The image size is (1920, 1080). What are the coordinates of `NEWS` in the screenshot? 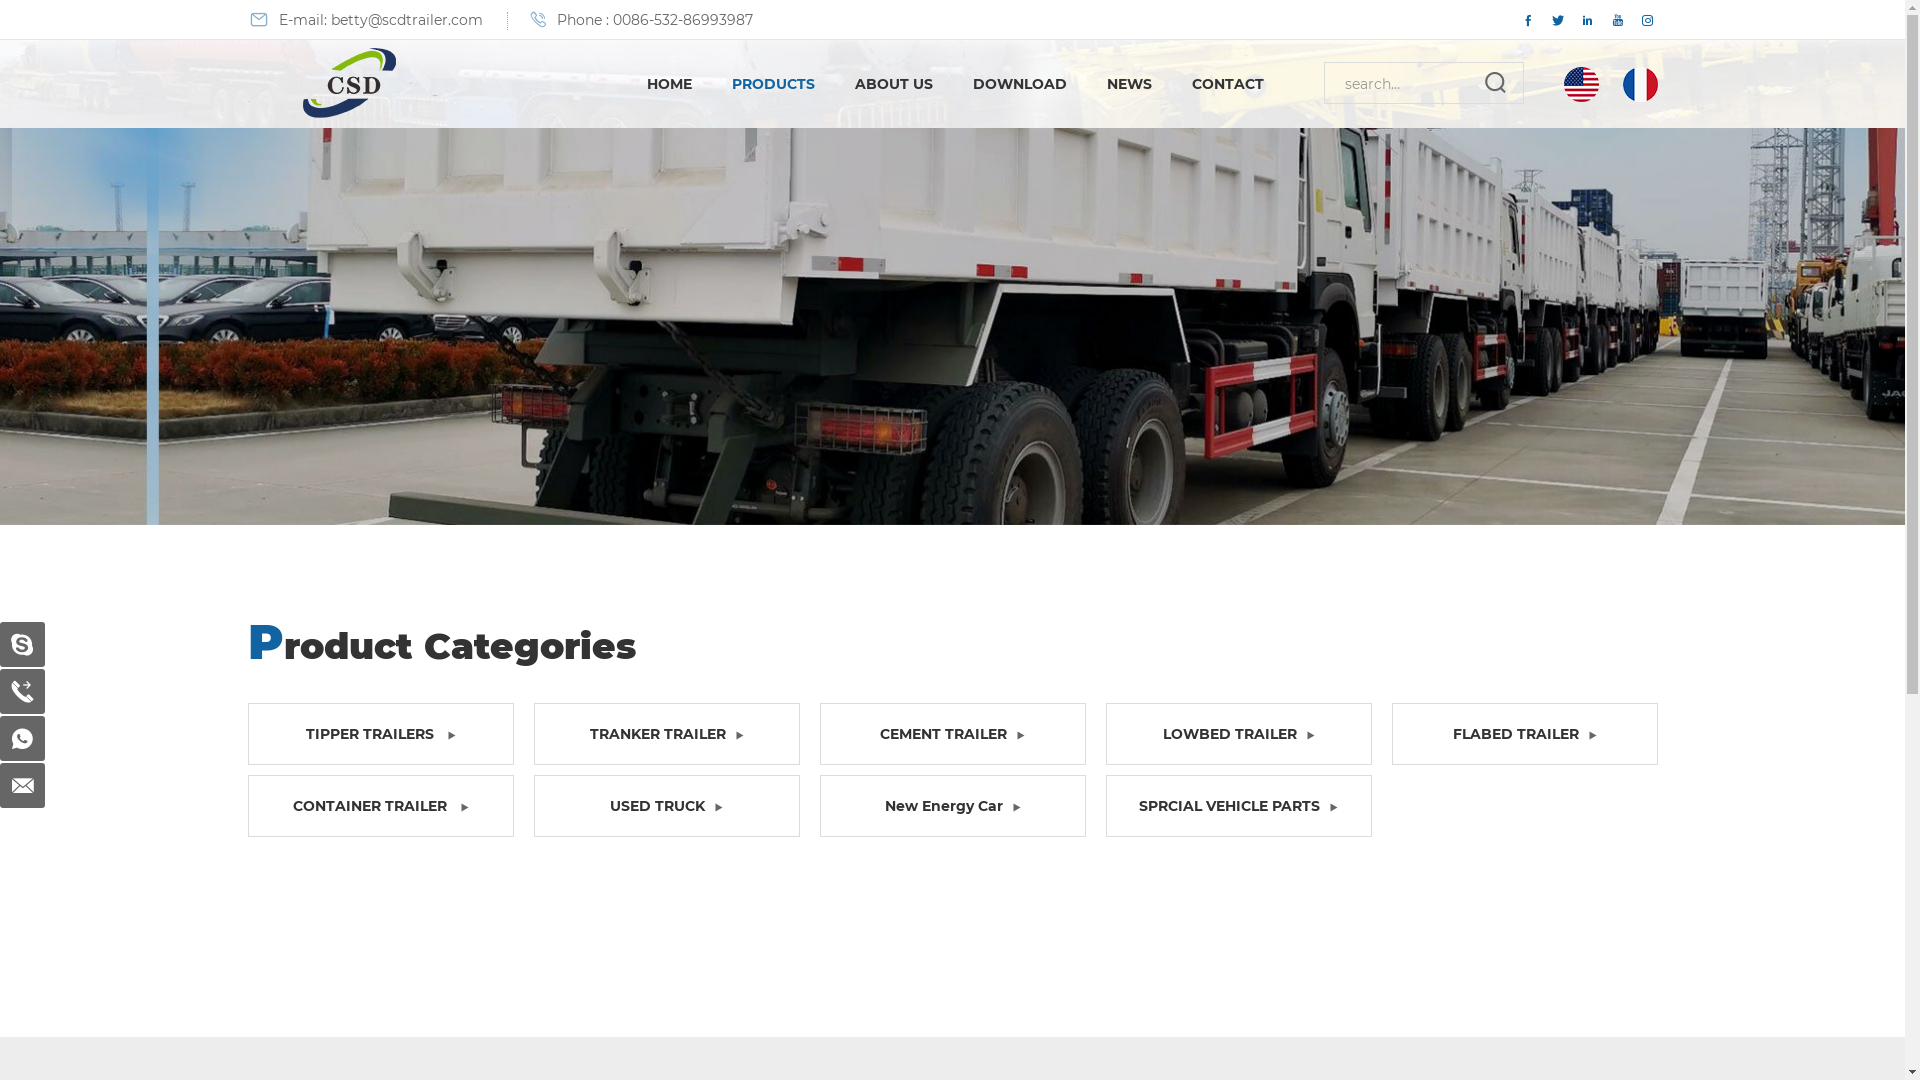 It's located at (1128, 84).